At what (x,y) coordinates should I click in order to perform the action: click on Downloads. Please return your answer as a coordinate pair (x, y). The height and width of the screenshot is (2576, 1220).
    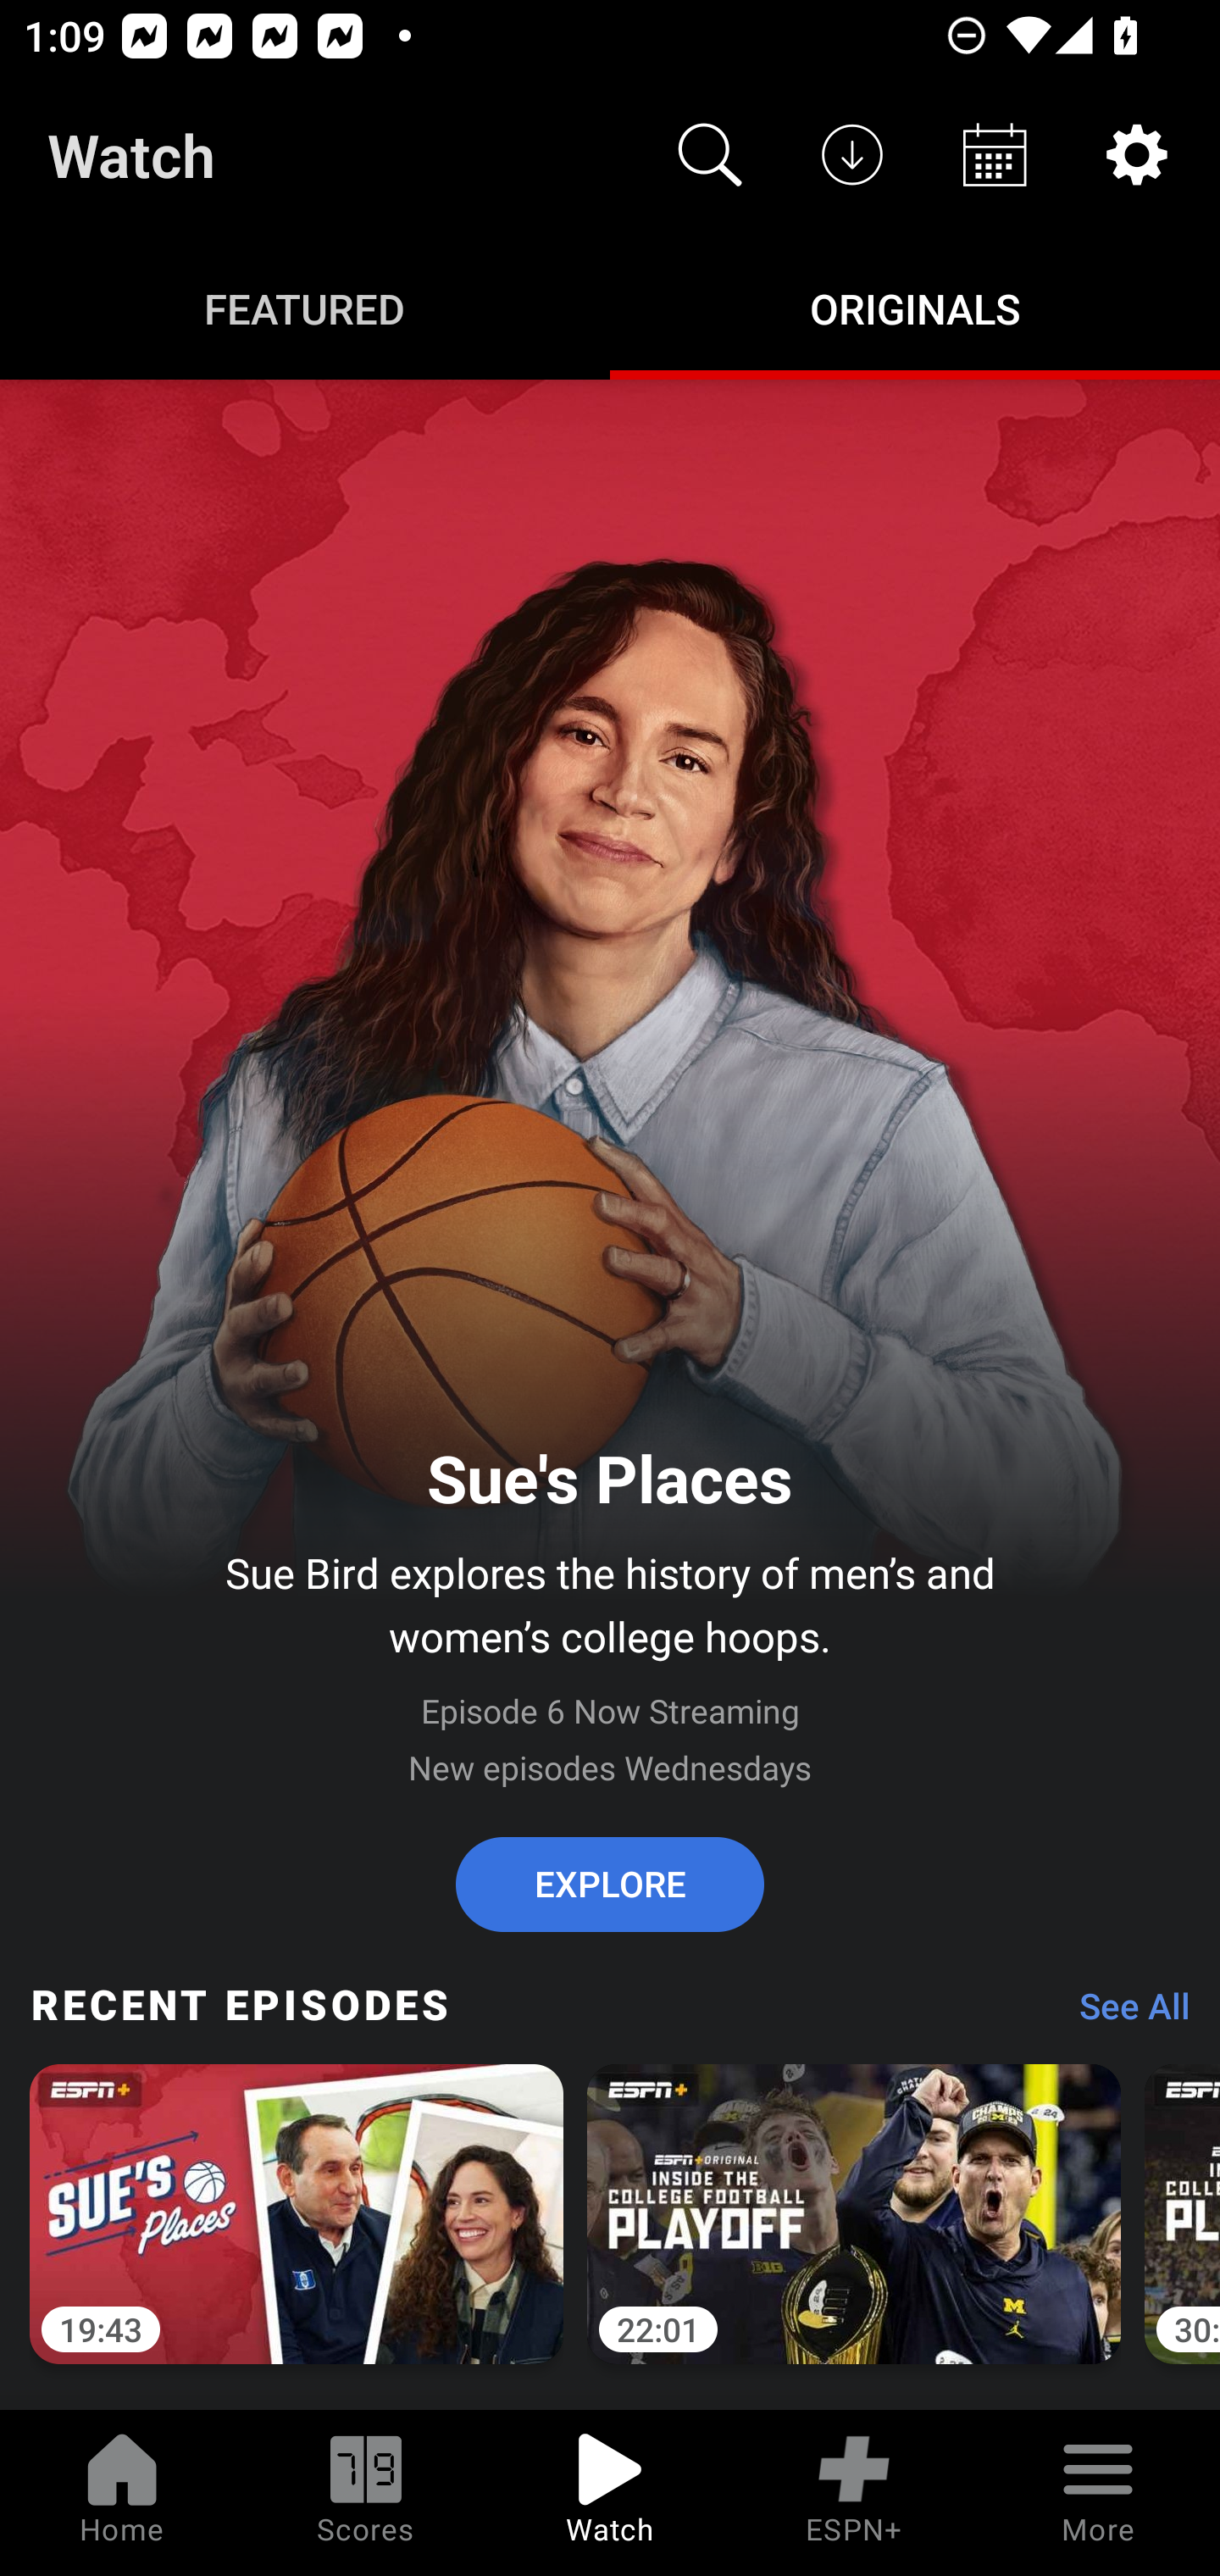
    Looking at the image, I should click on (852, 154).